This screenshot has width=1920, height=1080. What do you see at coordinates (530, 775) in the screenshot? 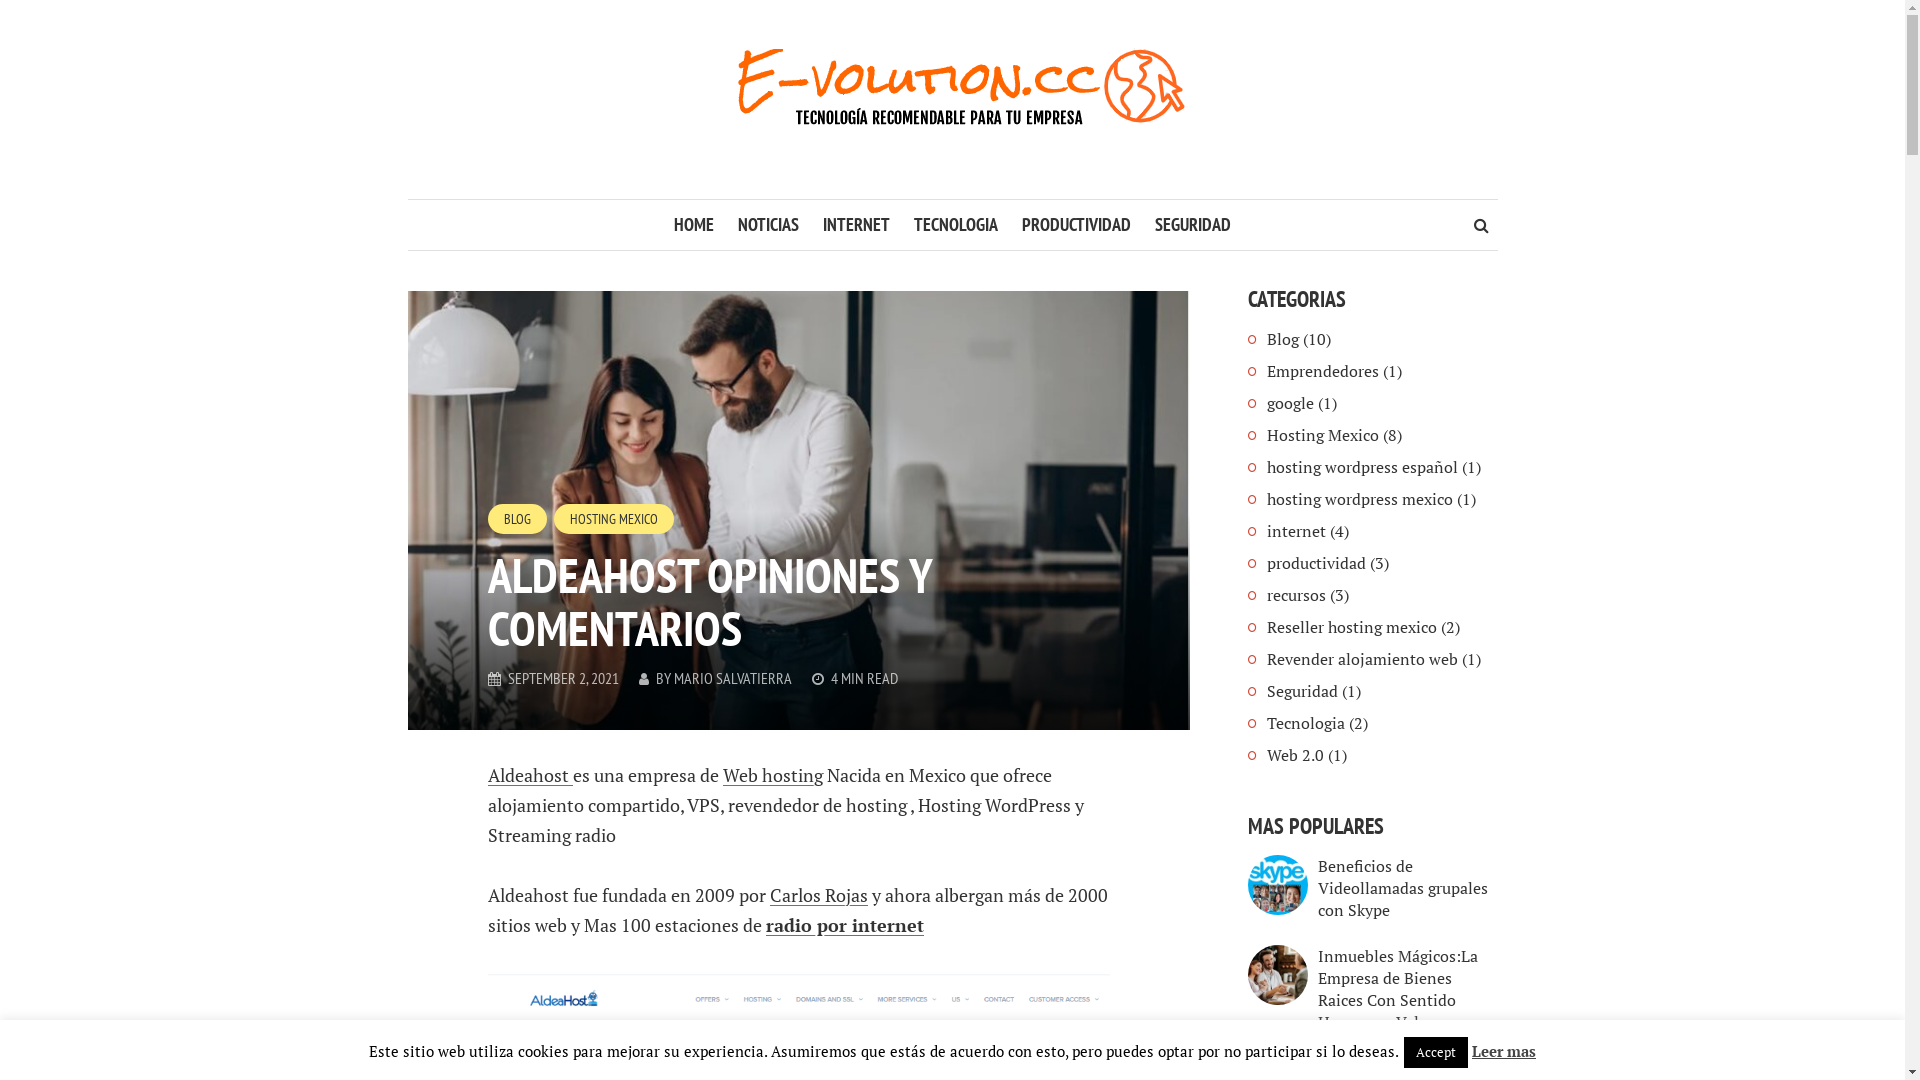
I see `Aldeahost` at bounding box center [530, 775].